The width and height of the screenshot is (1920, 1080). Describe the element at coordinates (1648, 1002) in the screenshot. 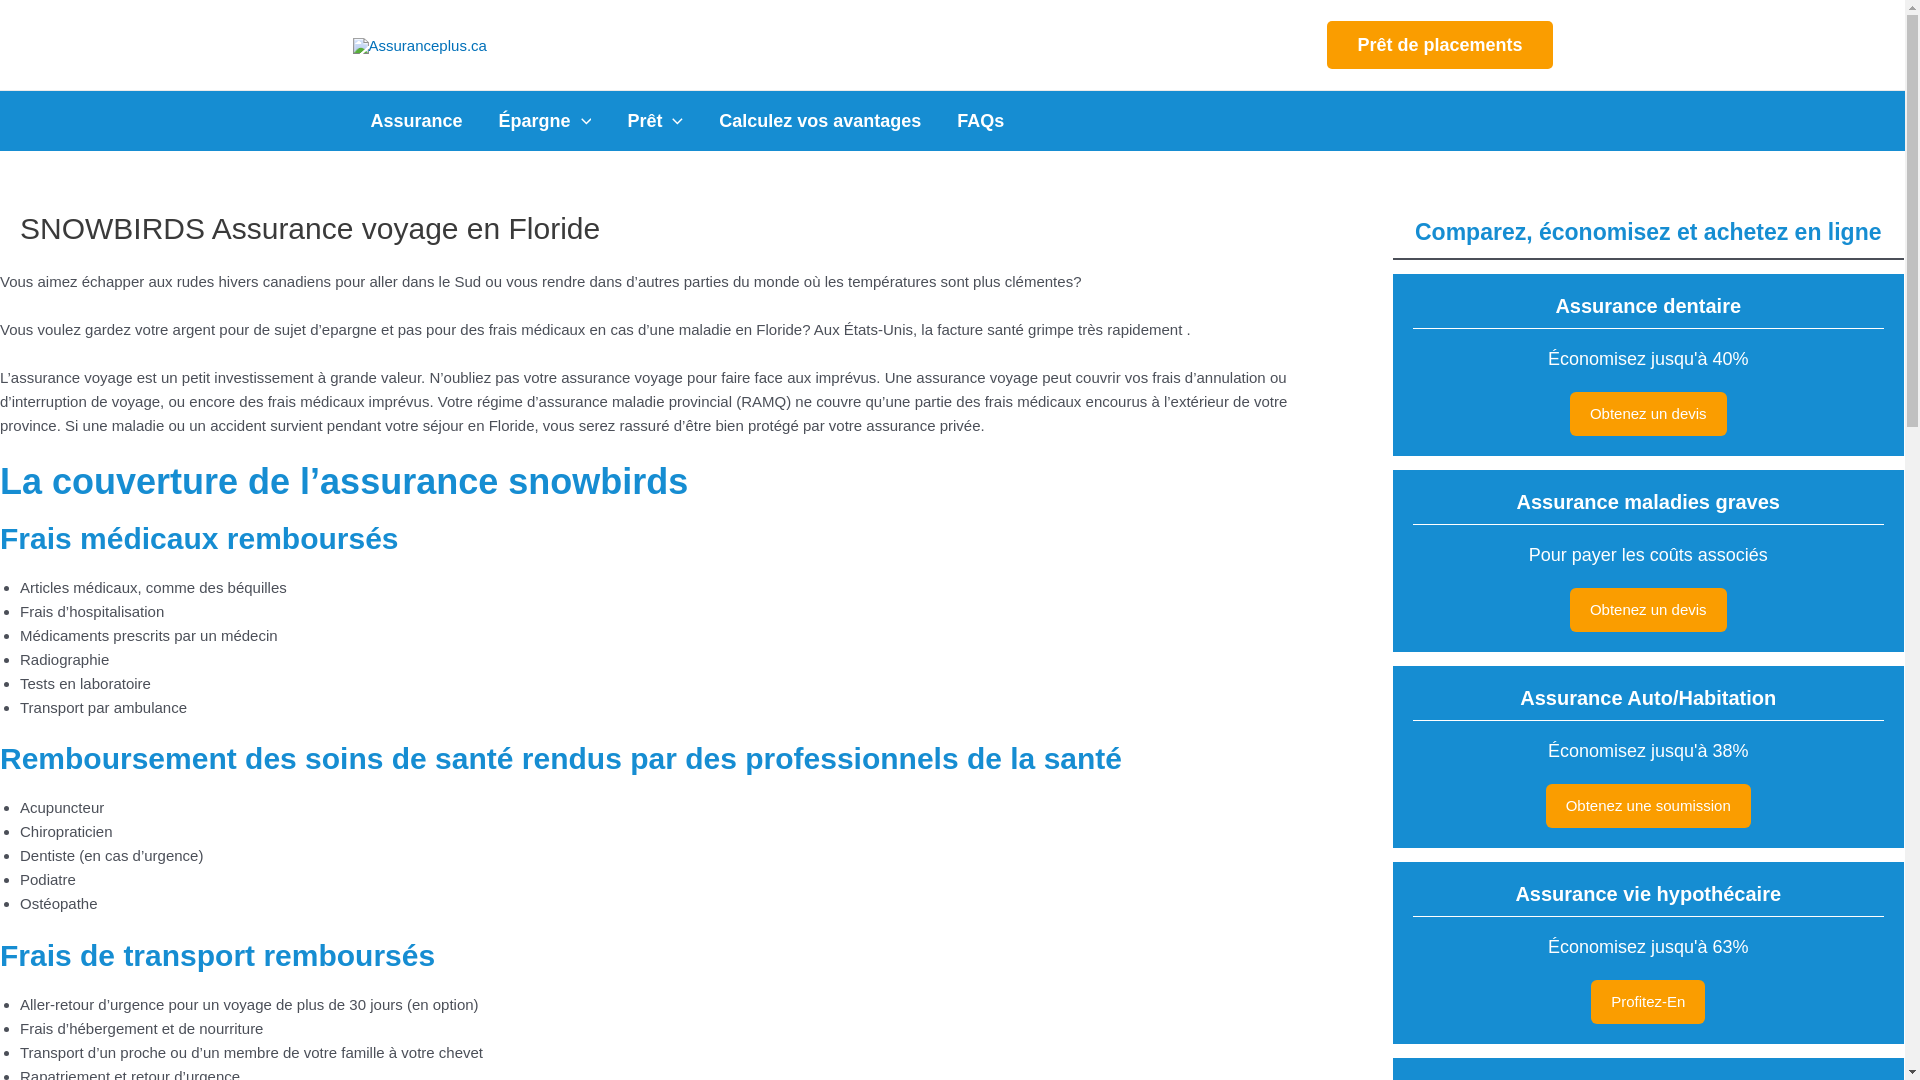

I see `Profitez-En` at that location.